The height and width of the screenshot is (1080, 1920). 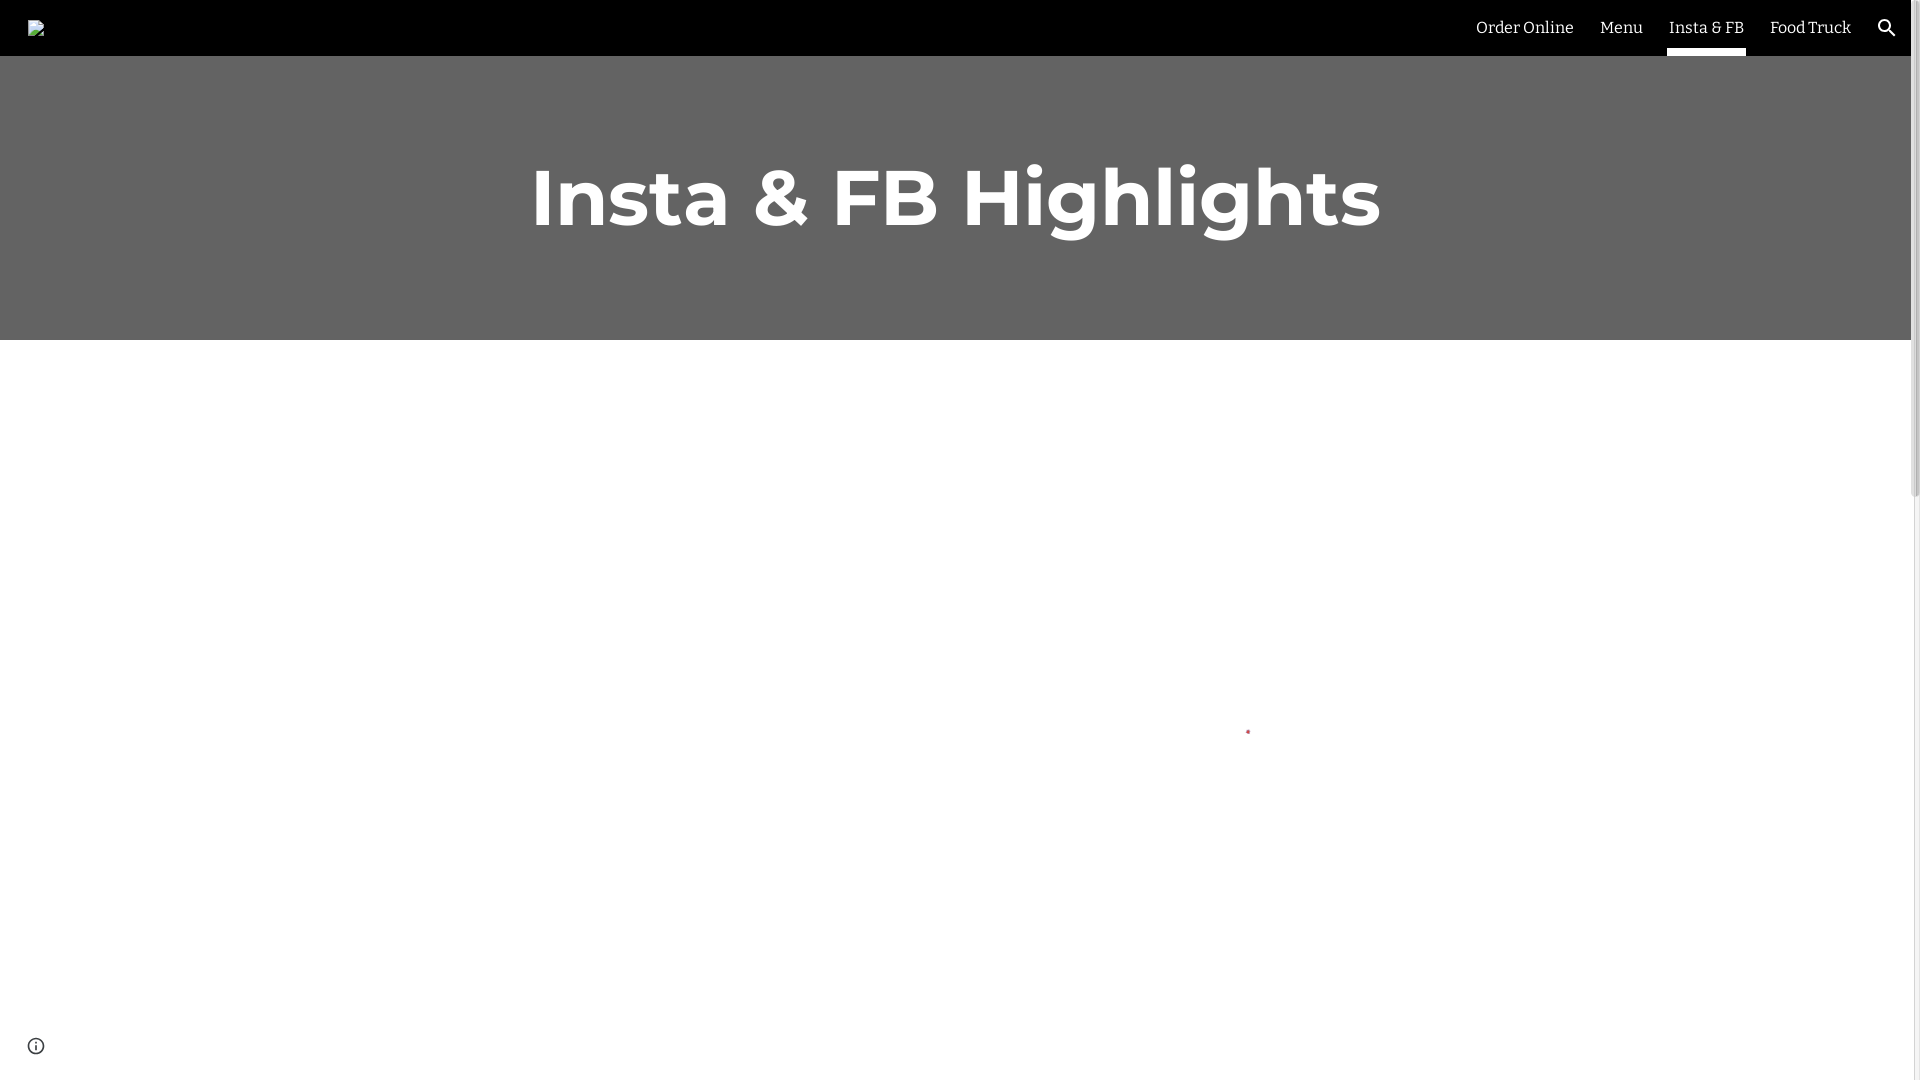 I want to click on Order Online, so click(x=1525, y=28).